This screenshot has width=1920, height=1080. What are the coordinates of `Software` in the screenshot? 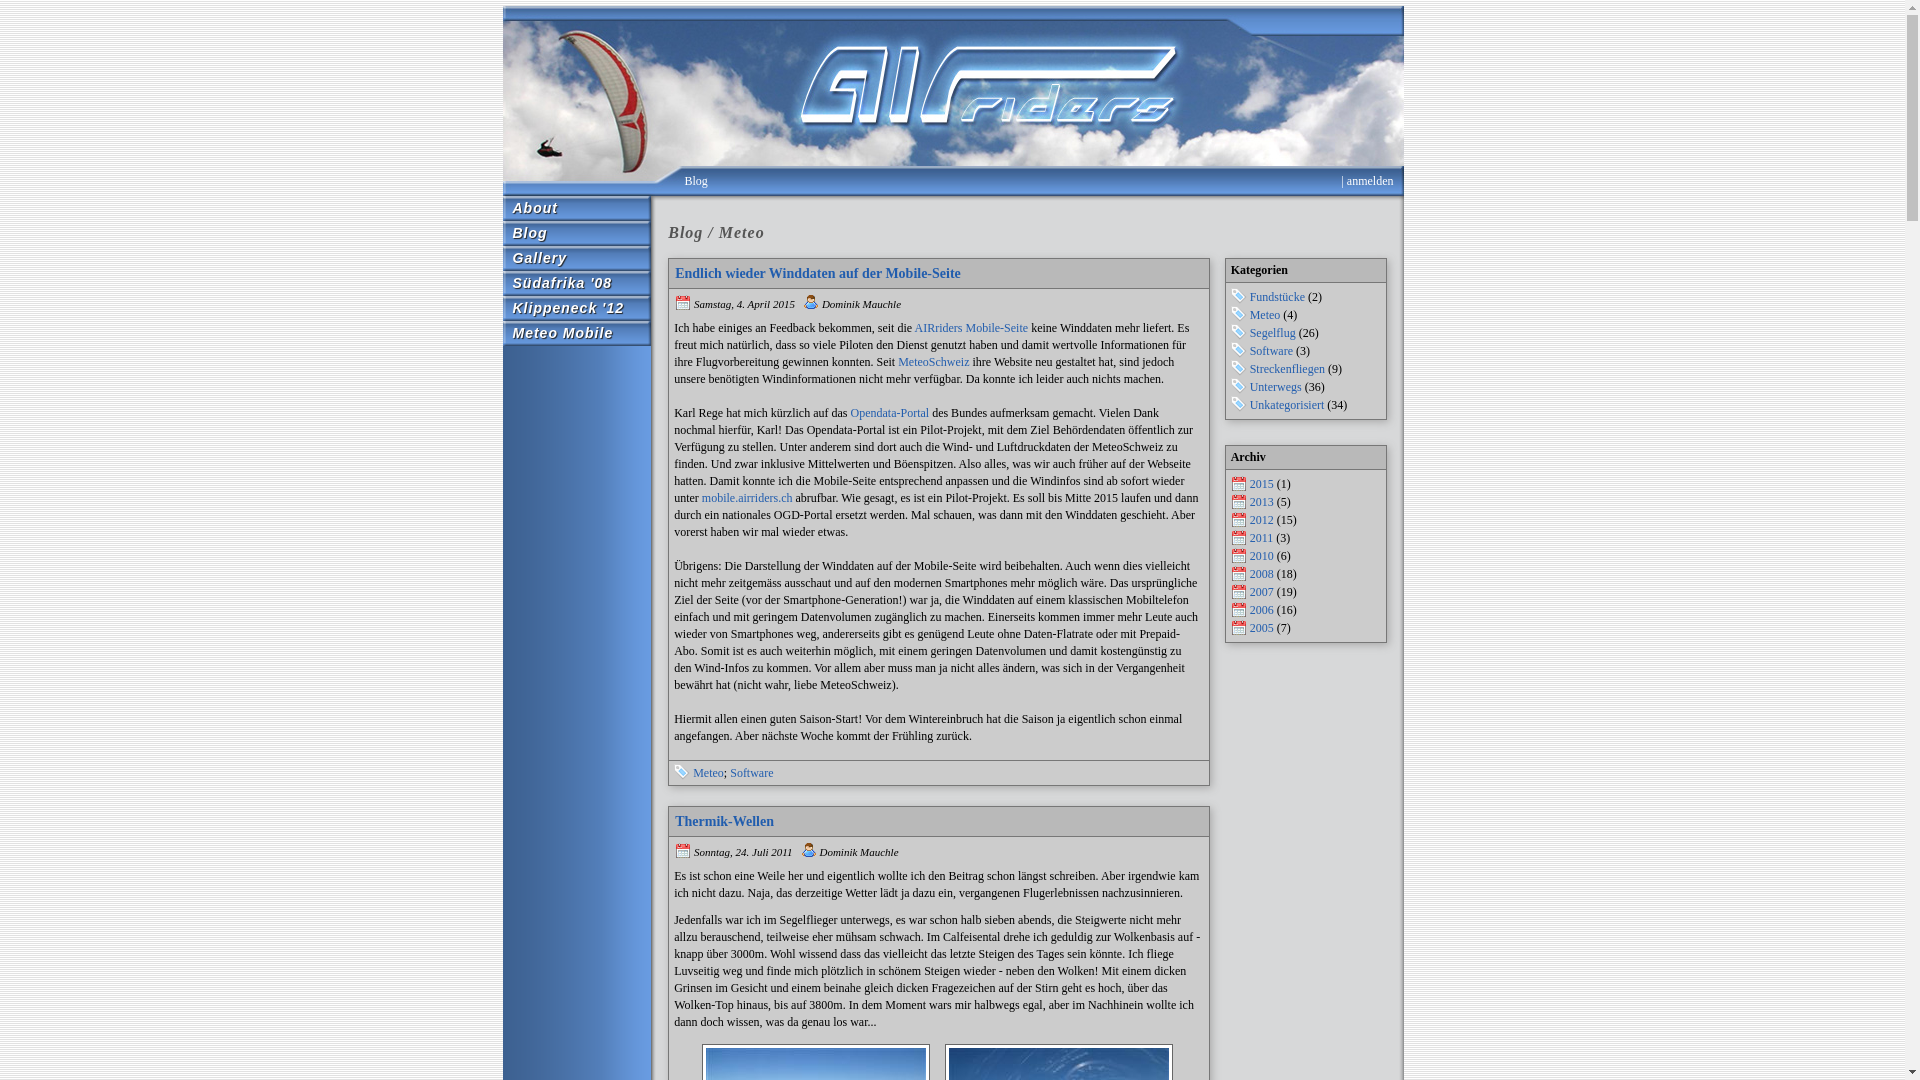 It's located at (752, 773).